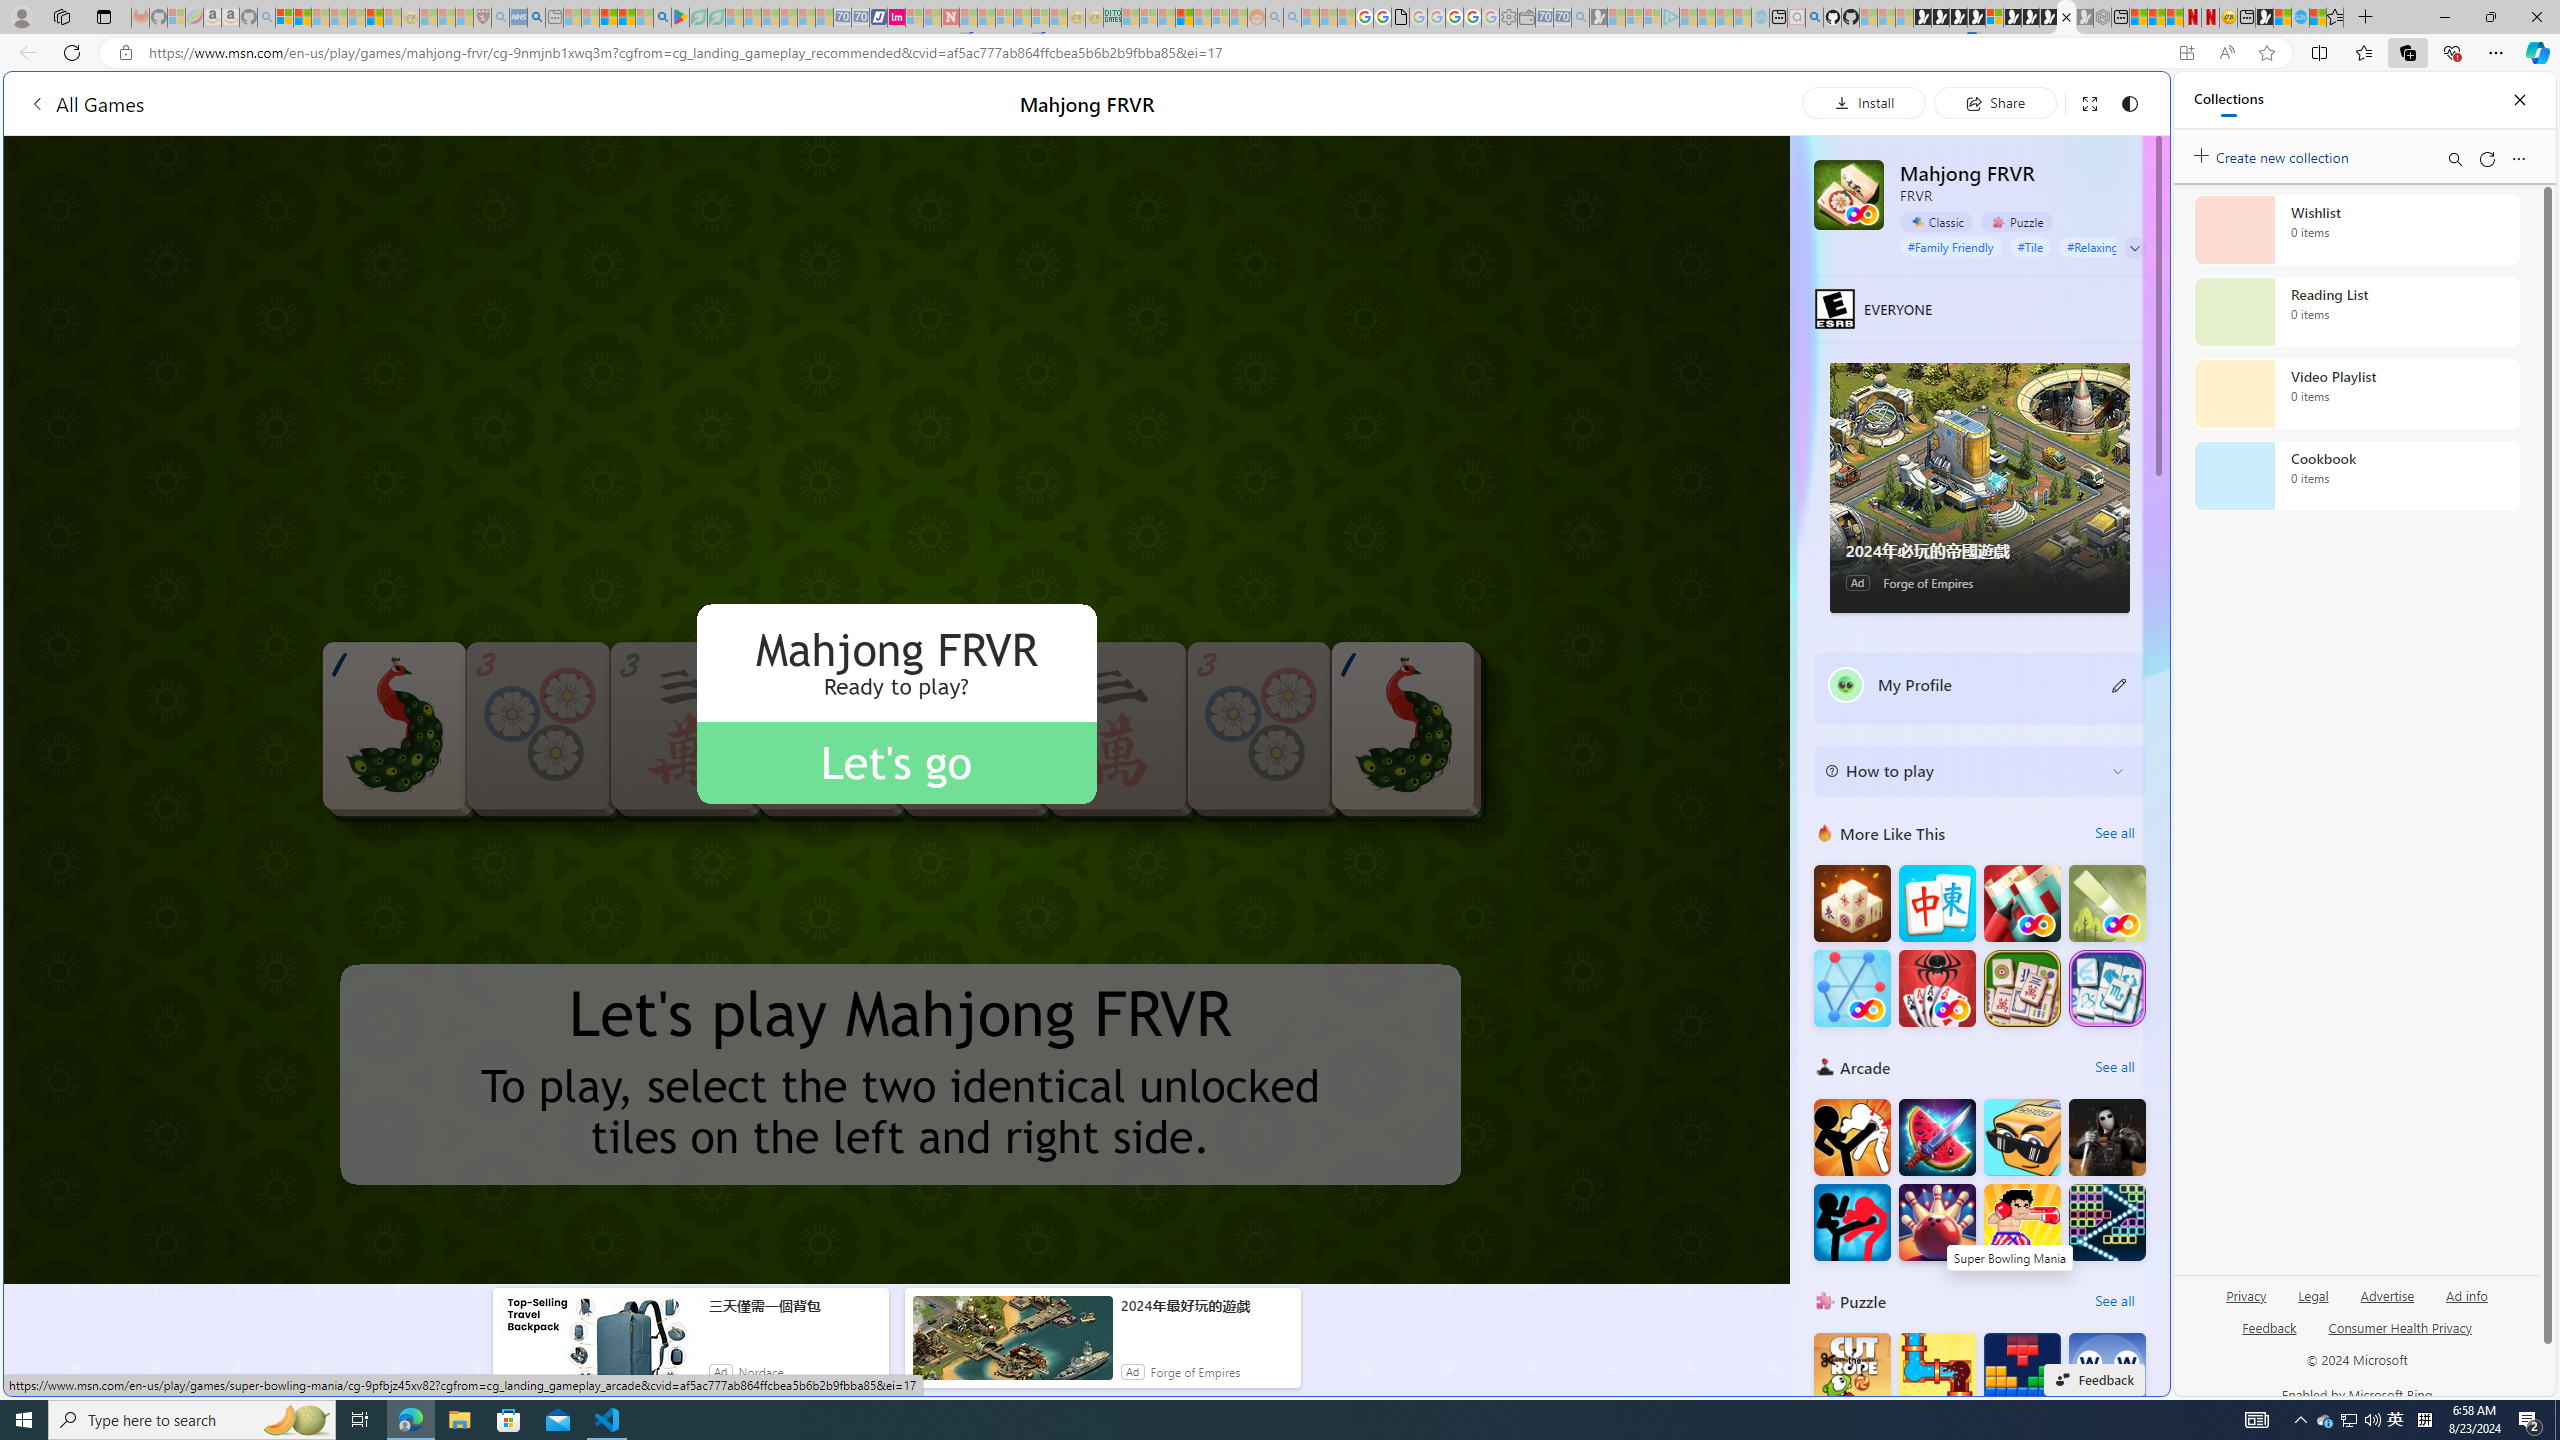  I want to click on Jobs - lastminute.com Investor Portal, so click(896, 17).